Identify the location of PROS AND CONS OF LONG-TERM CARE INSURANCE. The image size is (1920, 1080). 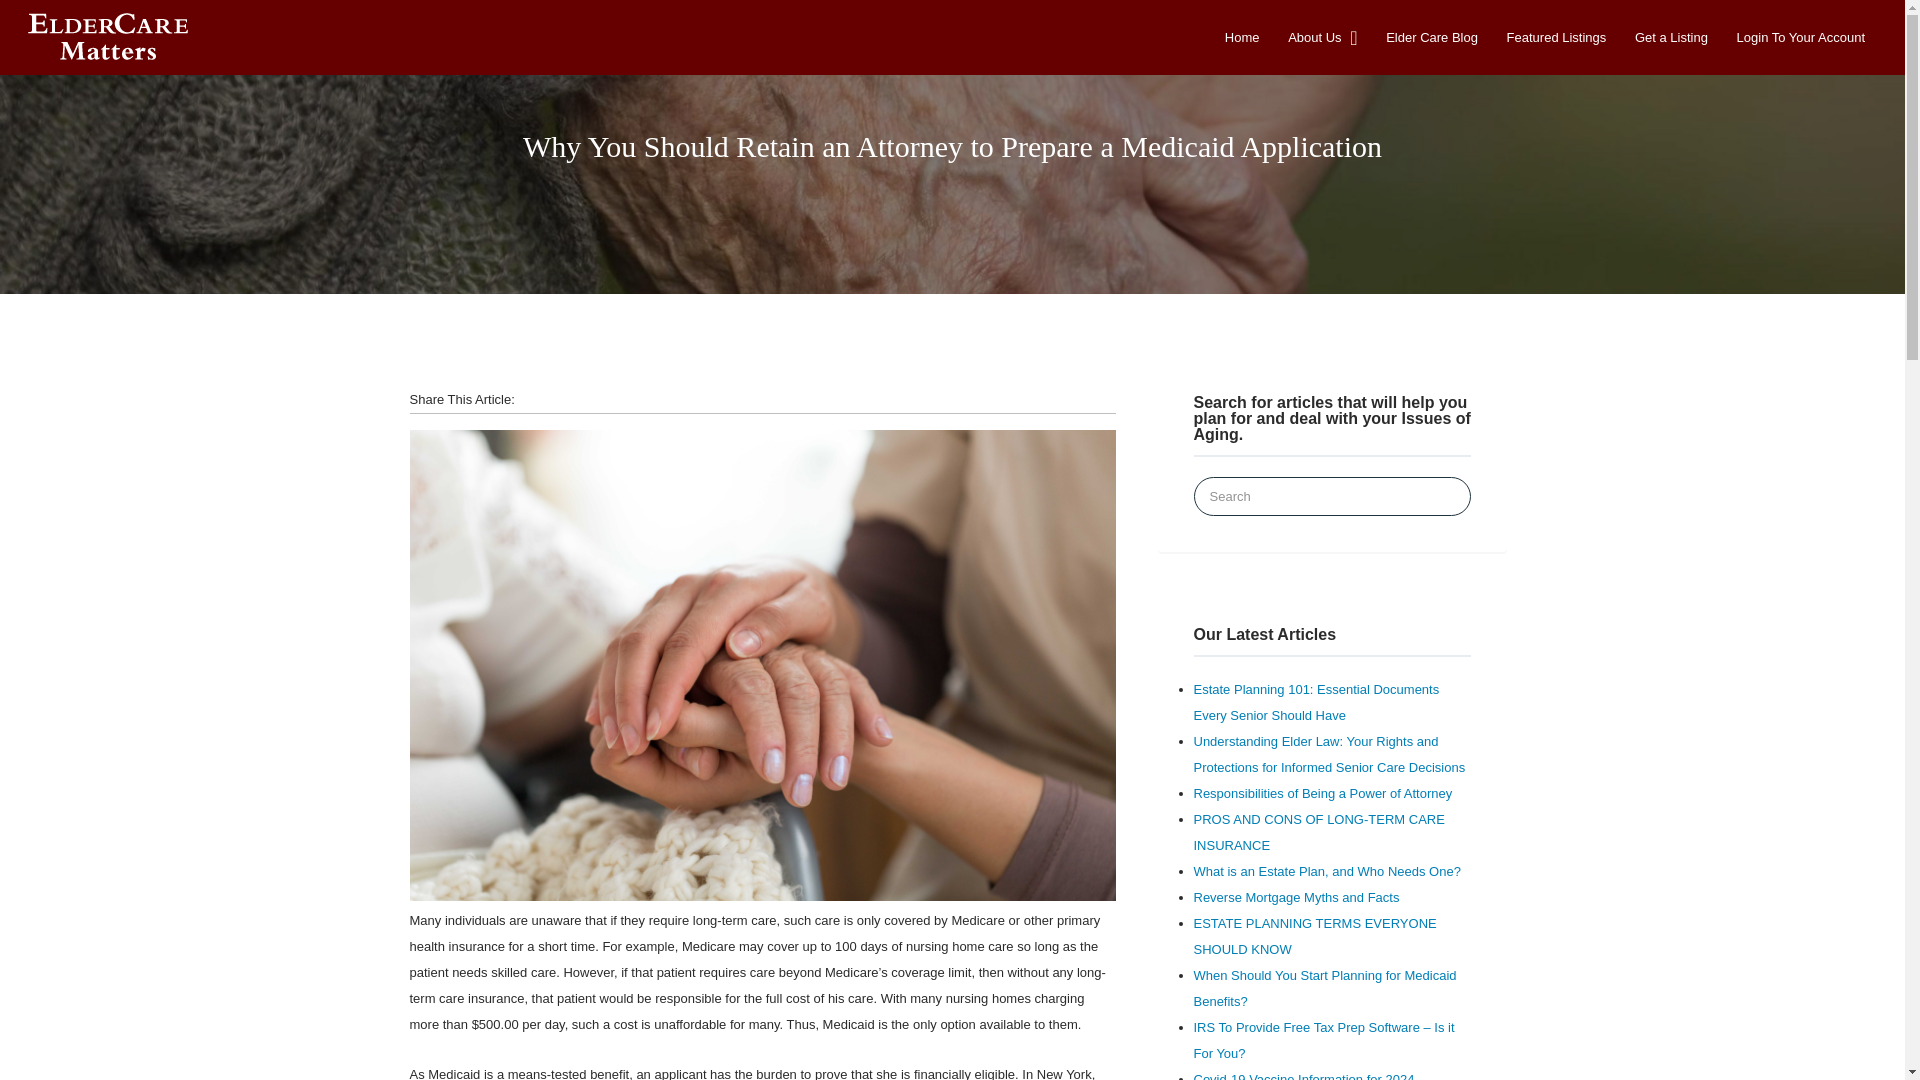
(1320, 832).